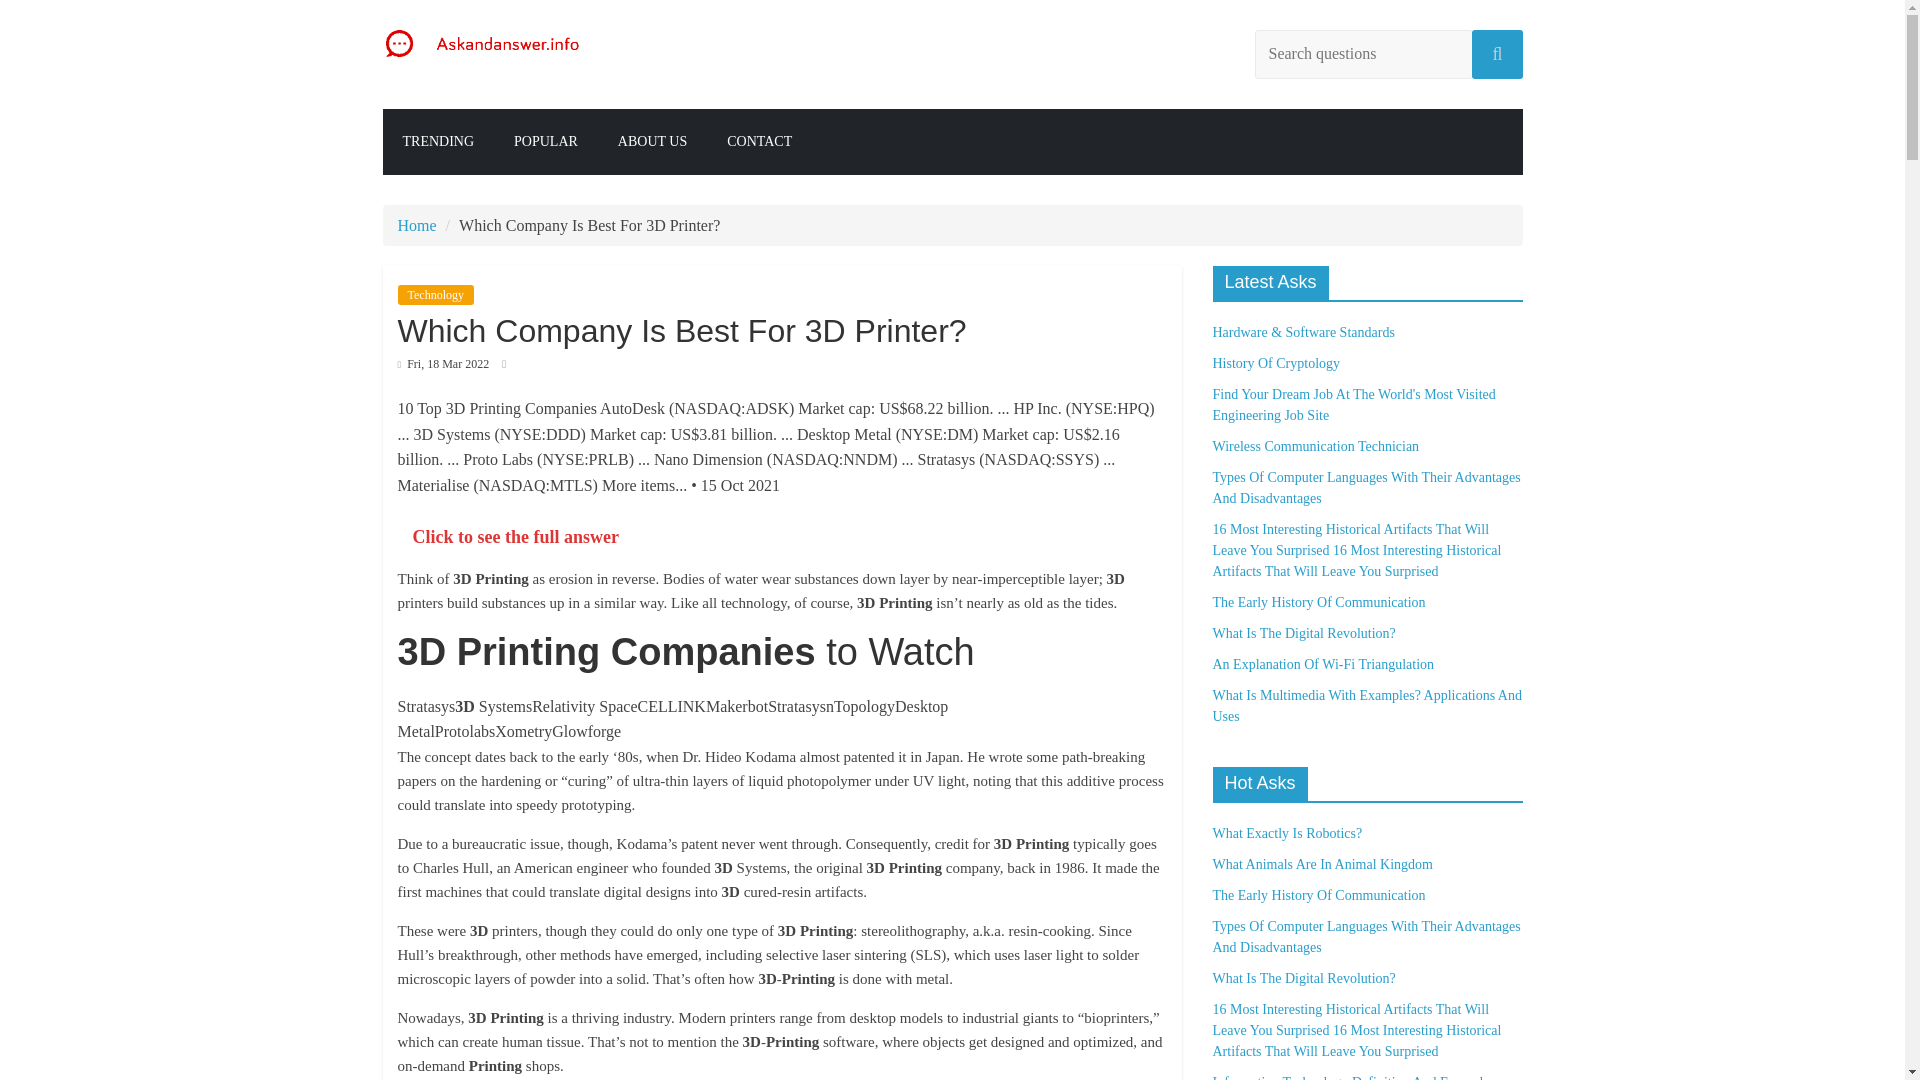 This screenshot has height=1080, width=1920. Describe the element at coordinates (652, 142) in the screenshot. I see `ABOUT US` at that location.